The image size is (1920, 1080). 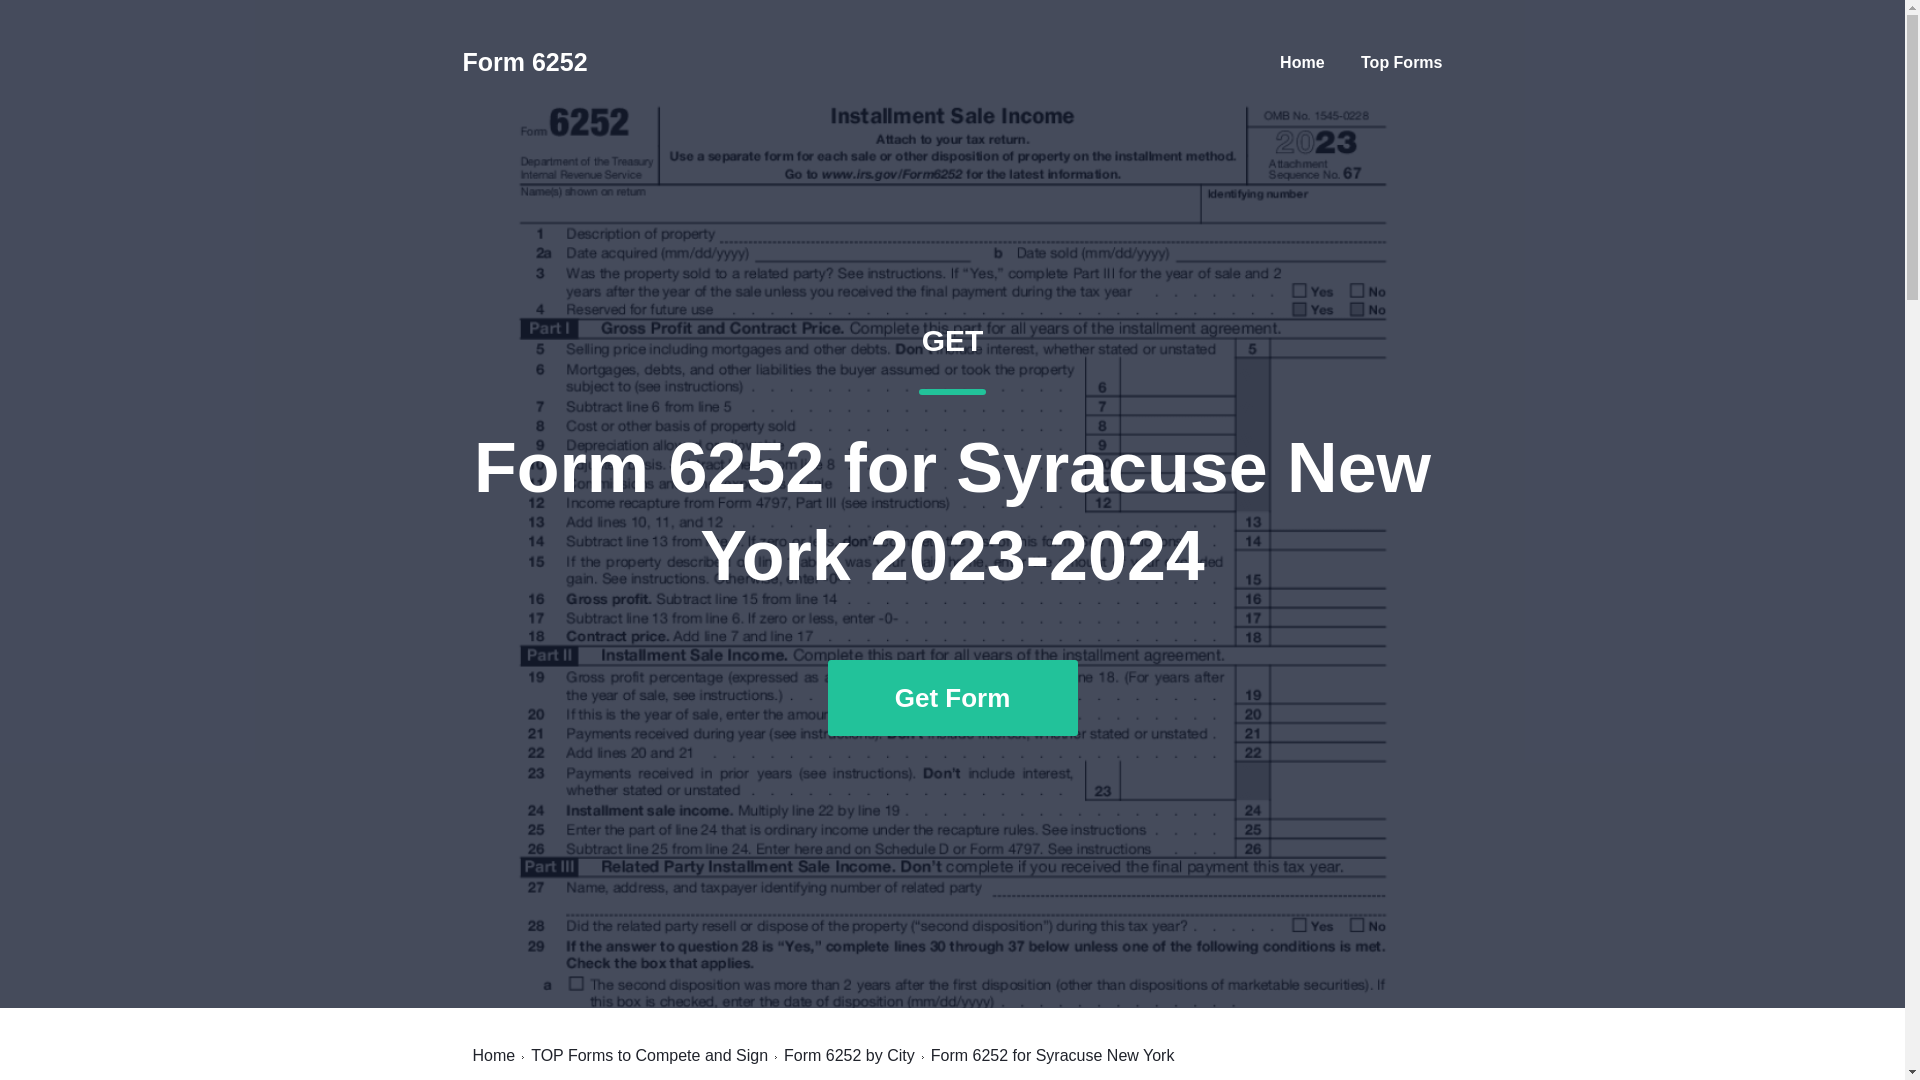 I want to click on TOP Forms to Compete and Sign, so click(x=650, y=1055).